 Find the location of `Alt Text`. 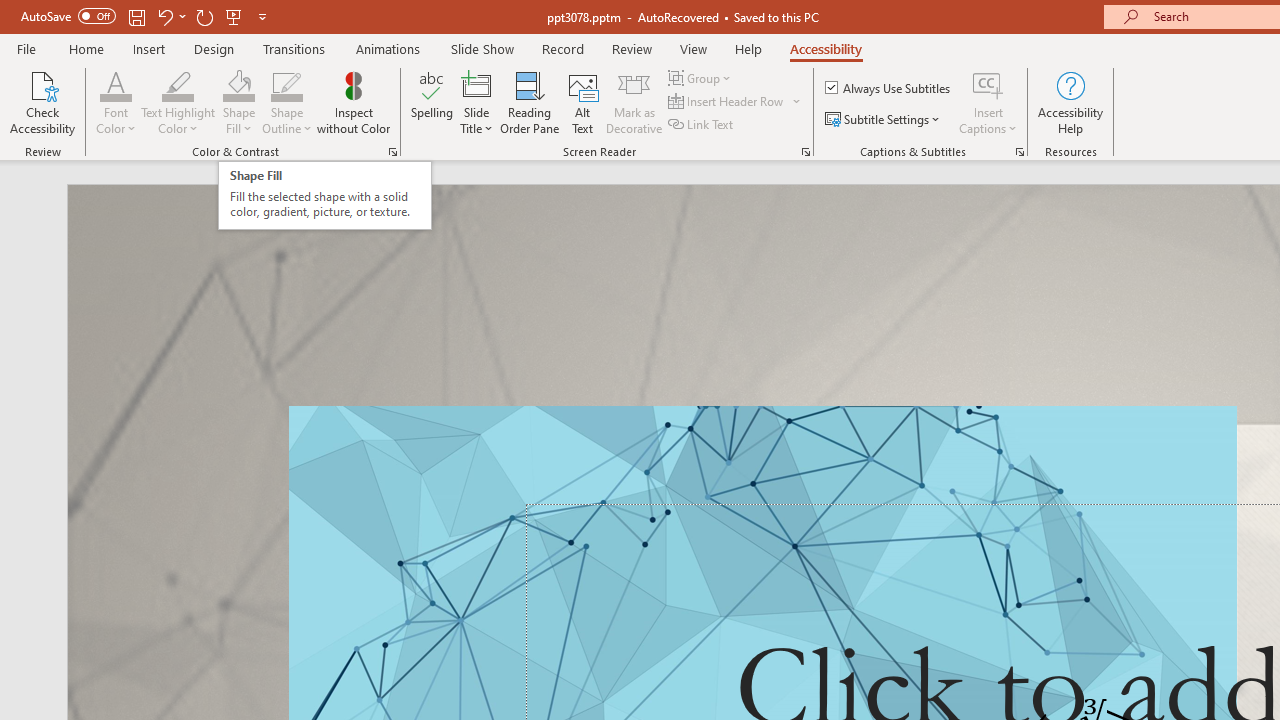

Alt Text is located at coordinates (582, 102).